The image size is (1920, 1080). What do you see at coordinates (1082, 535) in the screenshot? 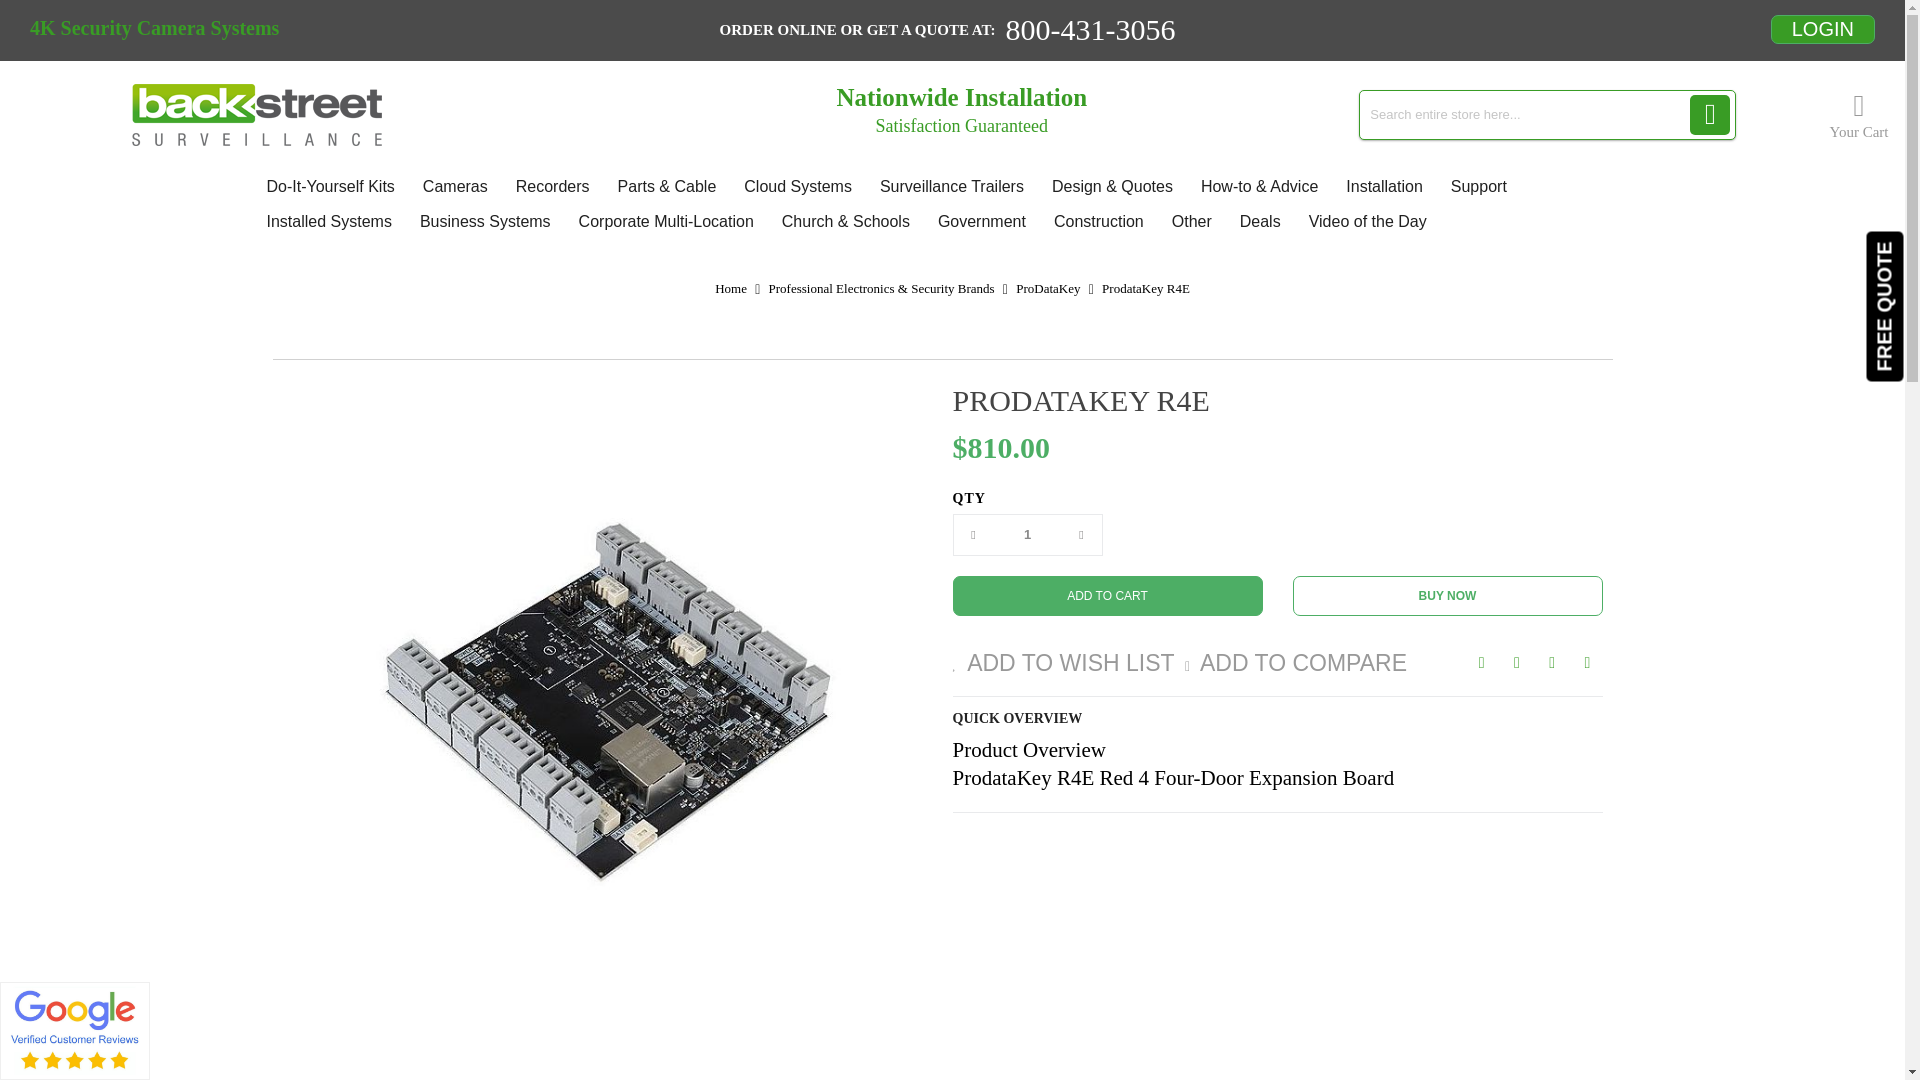
I see `Increase` at bounding box center [1082, 535].